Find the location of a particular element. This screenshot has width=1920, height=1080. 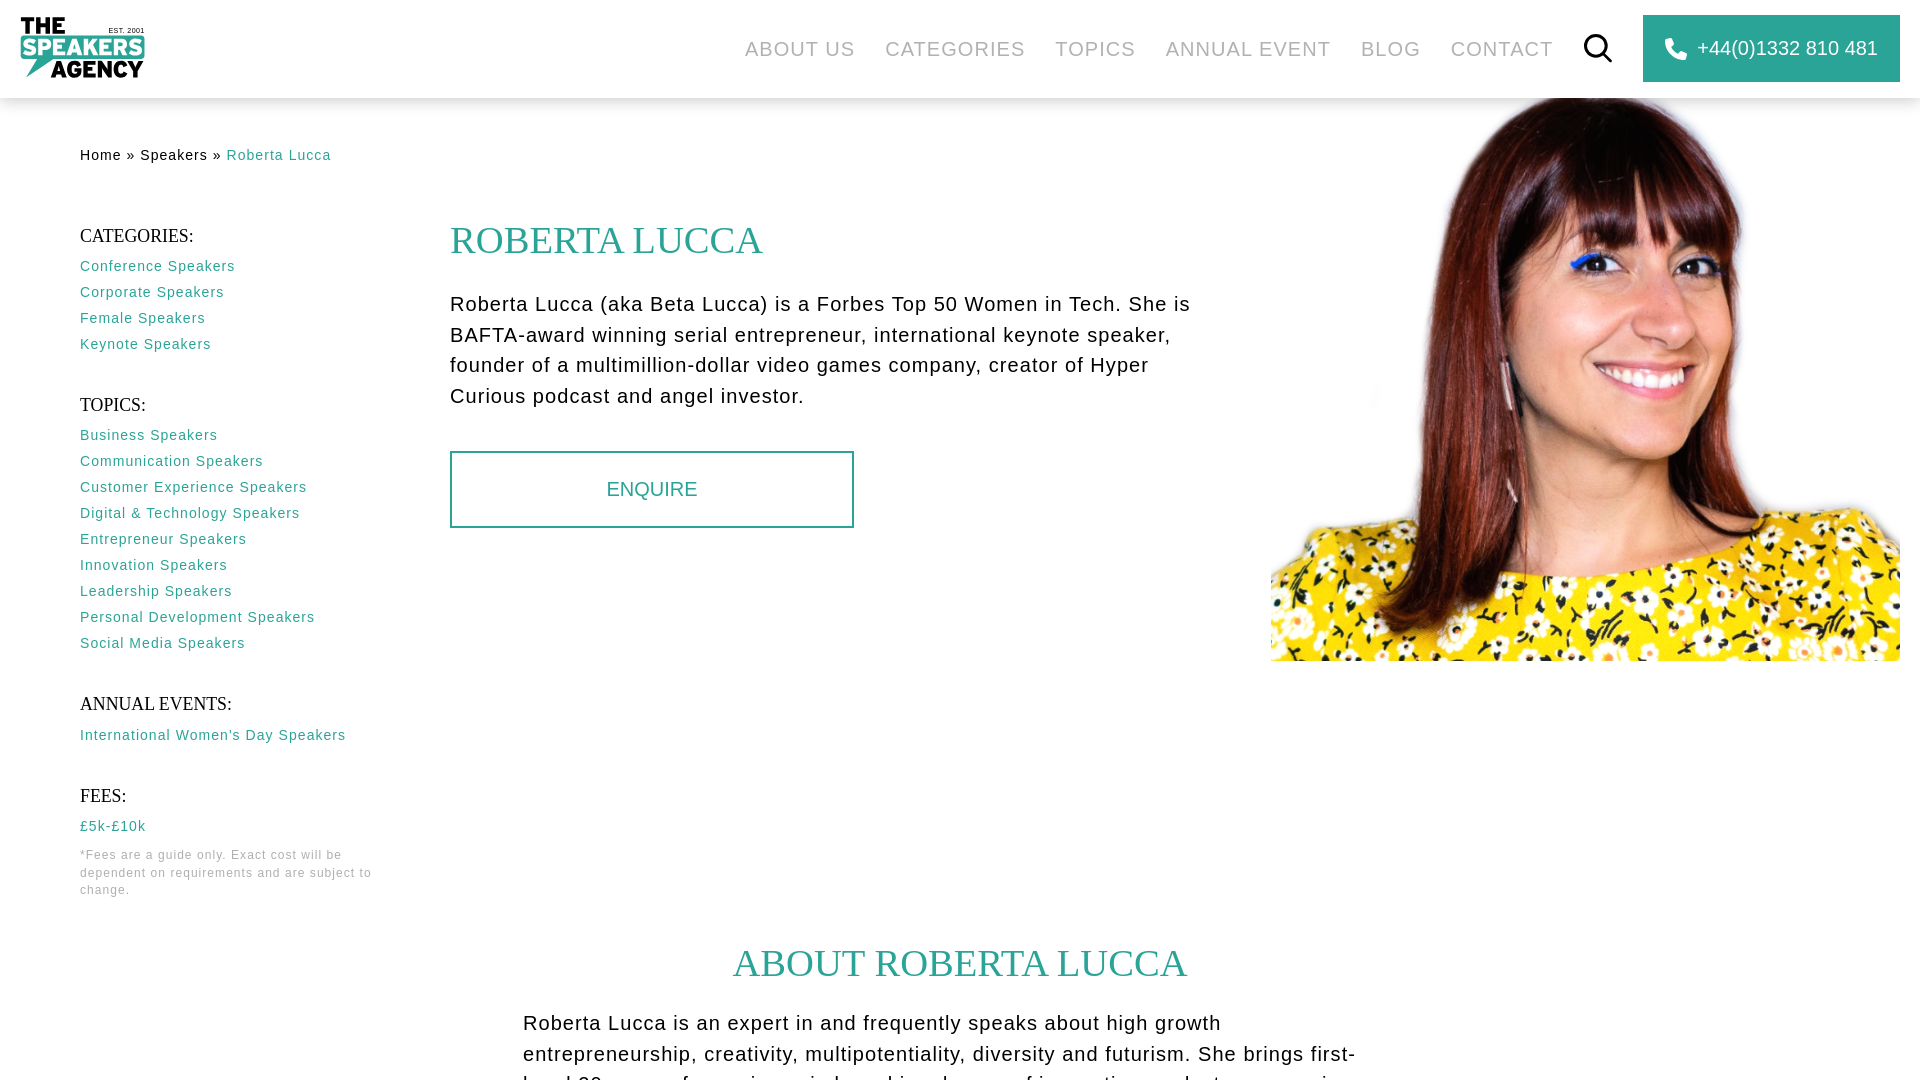

ABOUT US is located at coordinates (799, 48).